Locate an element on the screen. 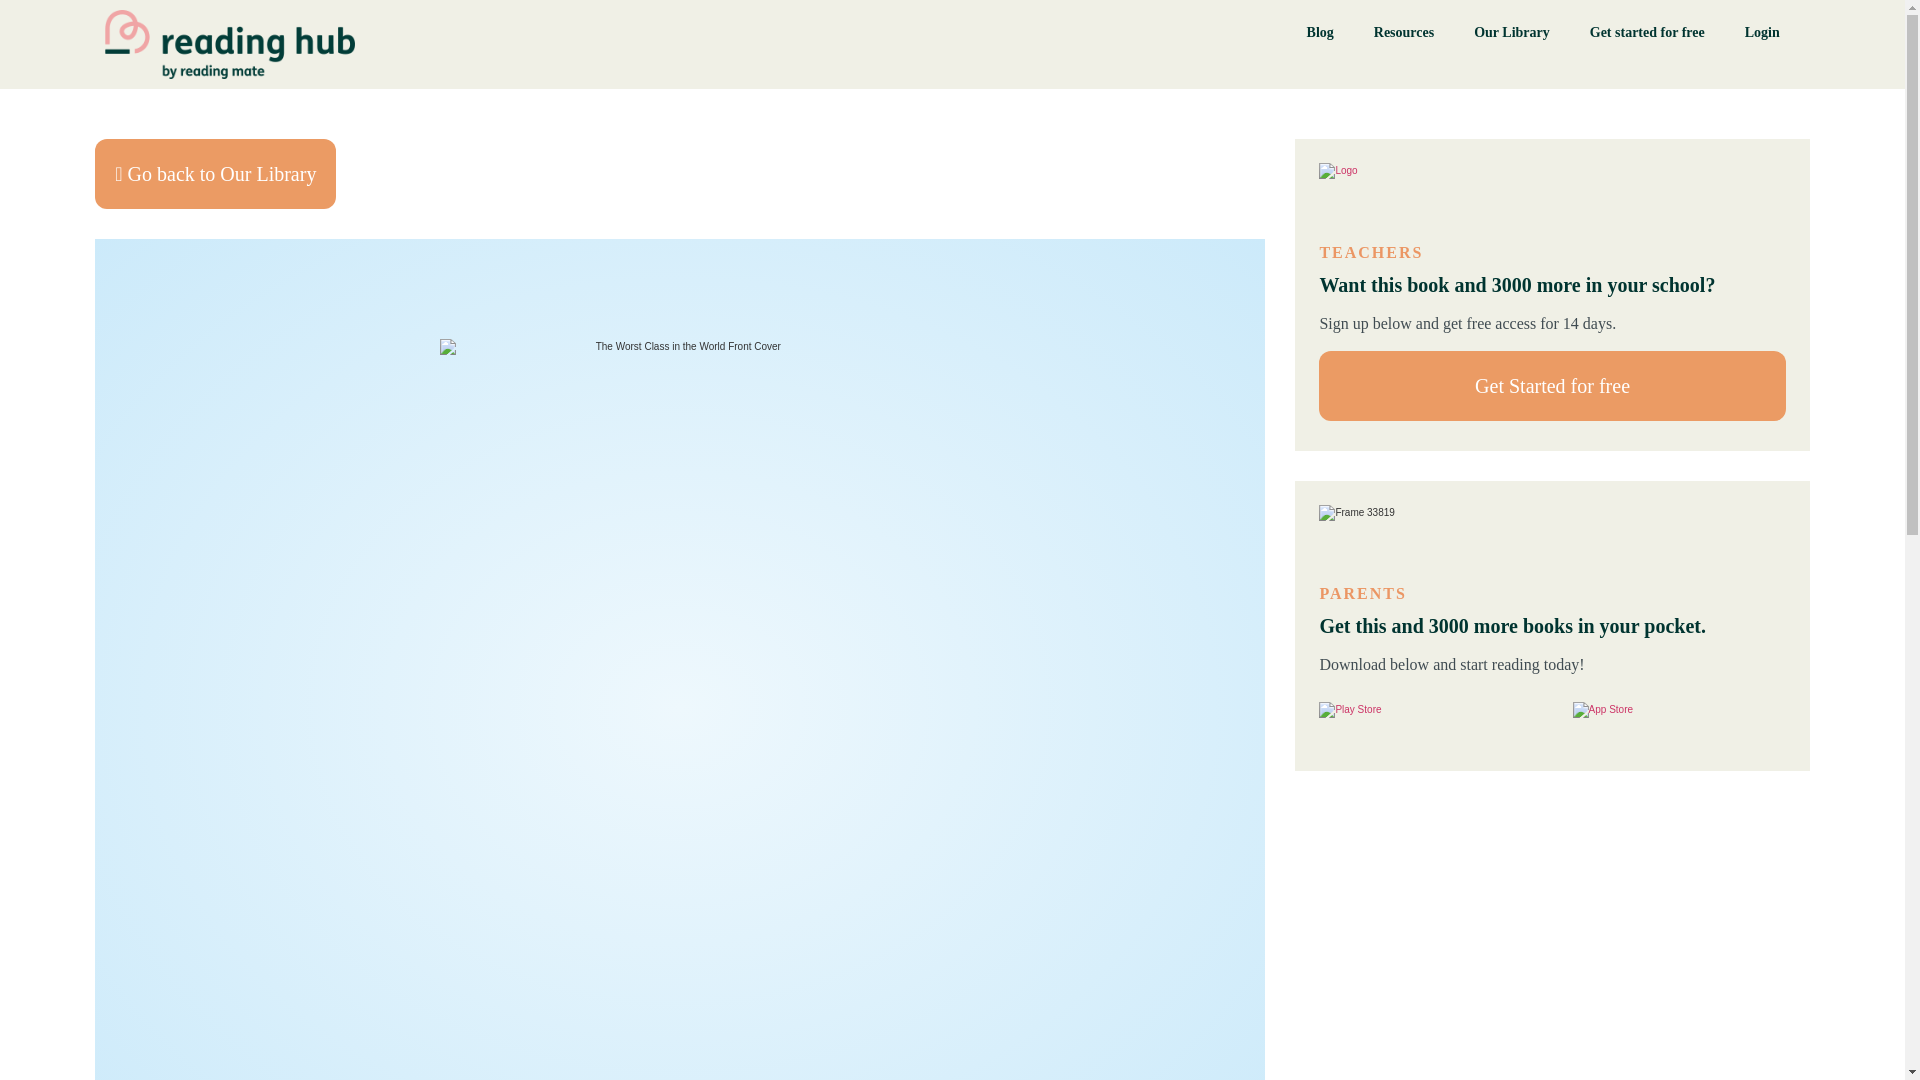 This screenshot has height=1080, width=1920. Get started for free is located at coordinates (1647, 32).